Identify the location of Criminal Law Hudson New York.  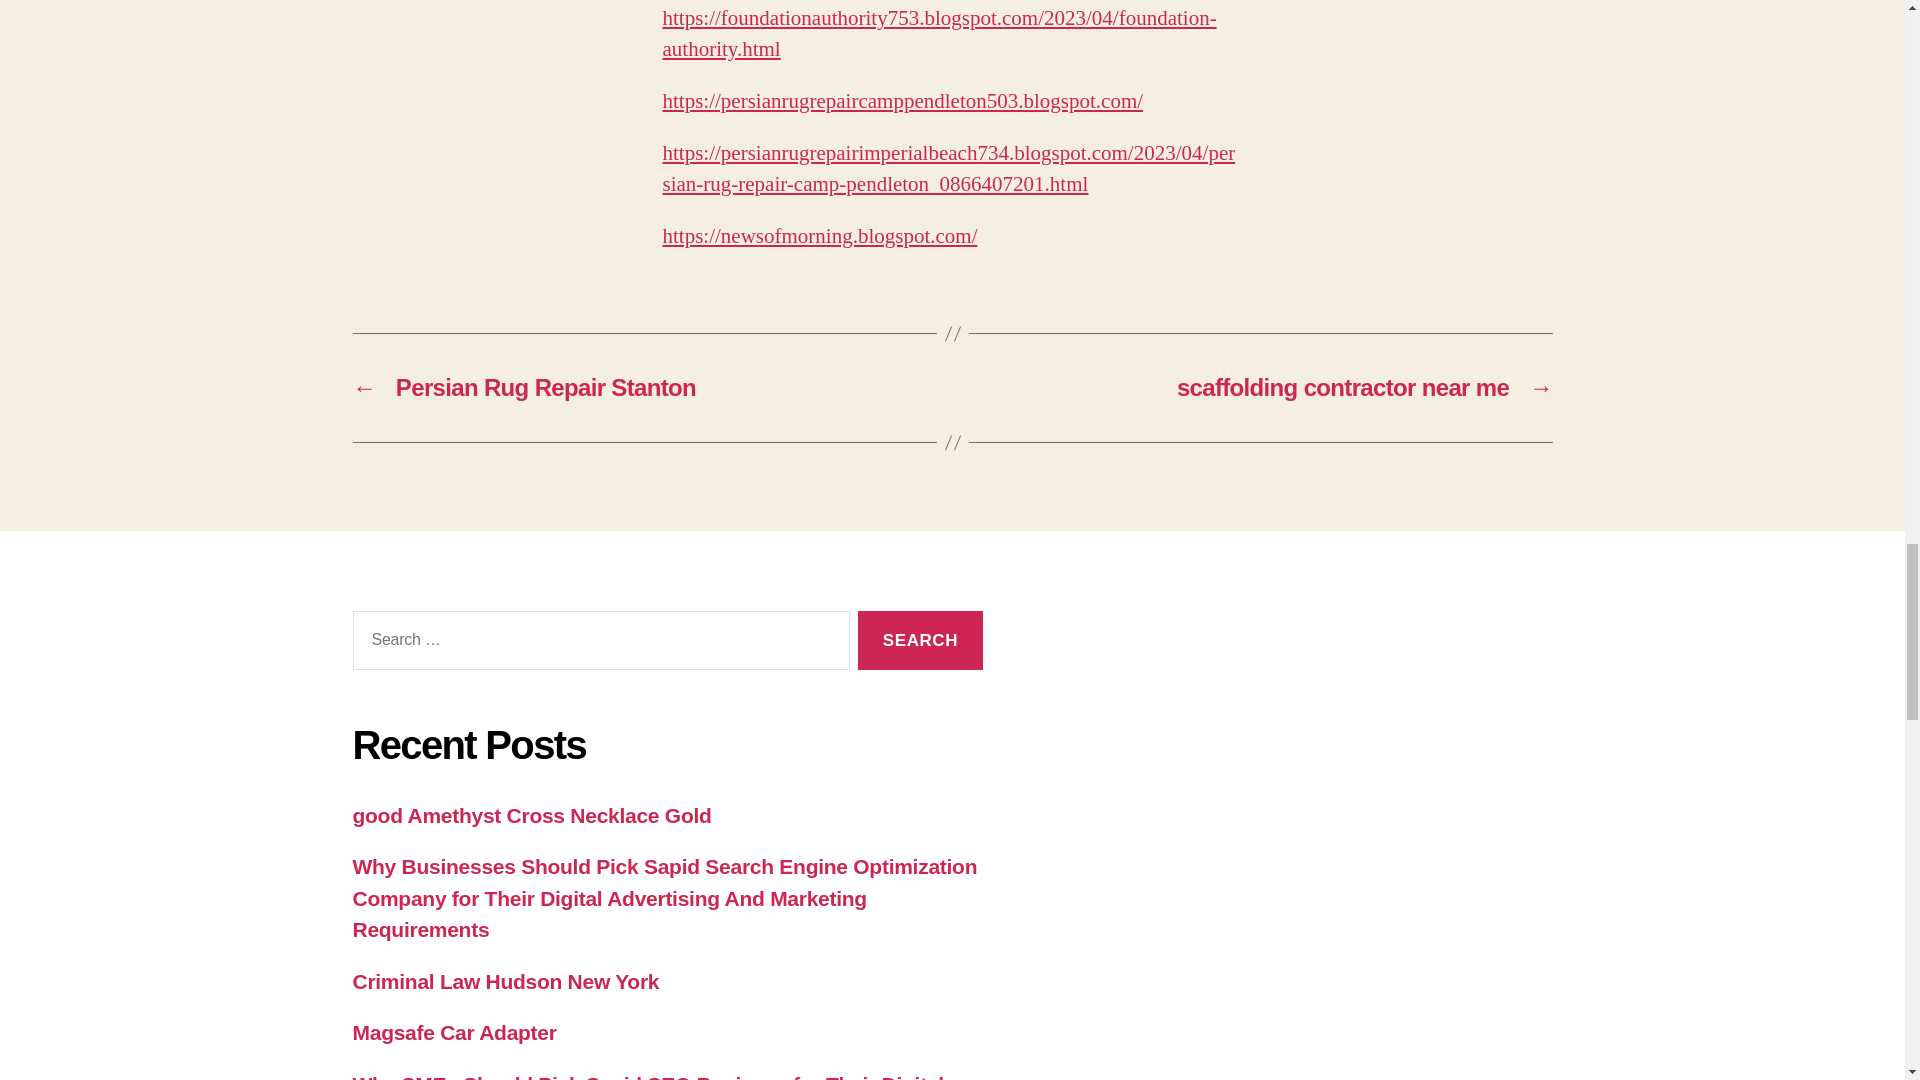
(504, 980).